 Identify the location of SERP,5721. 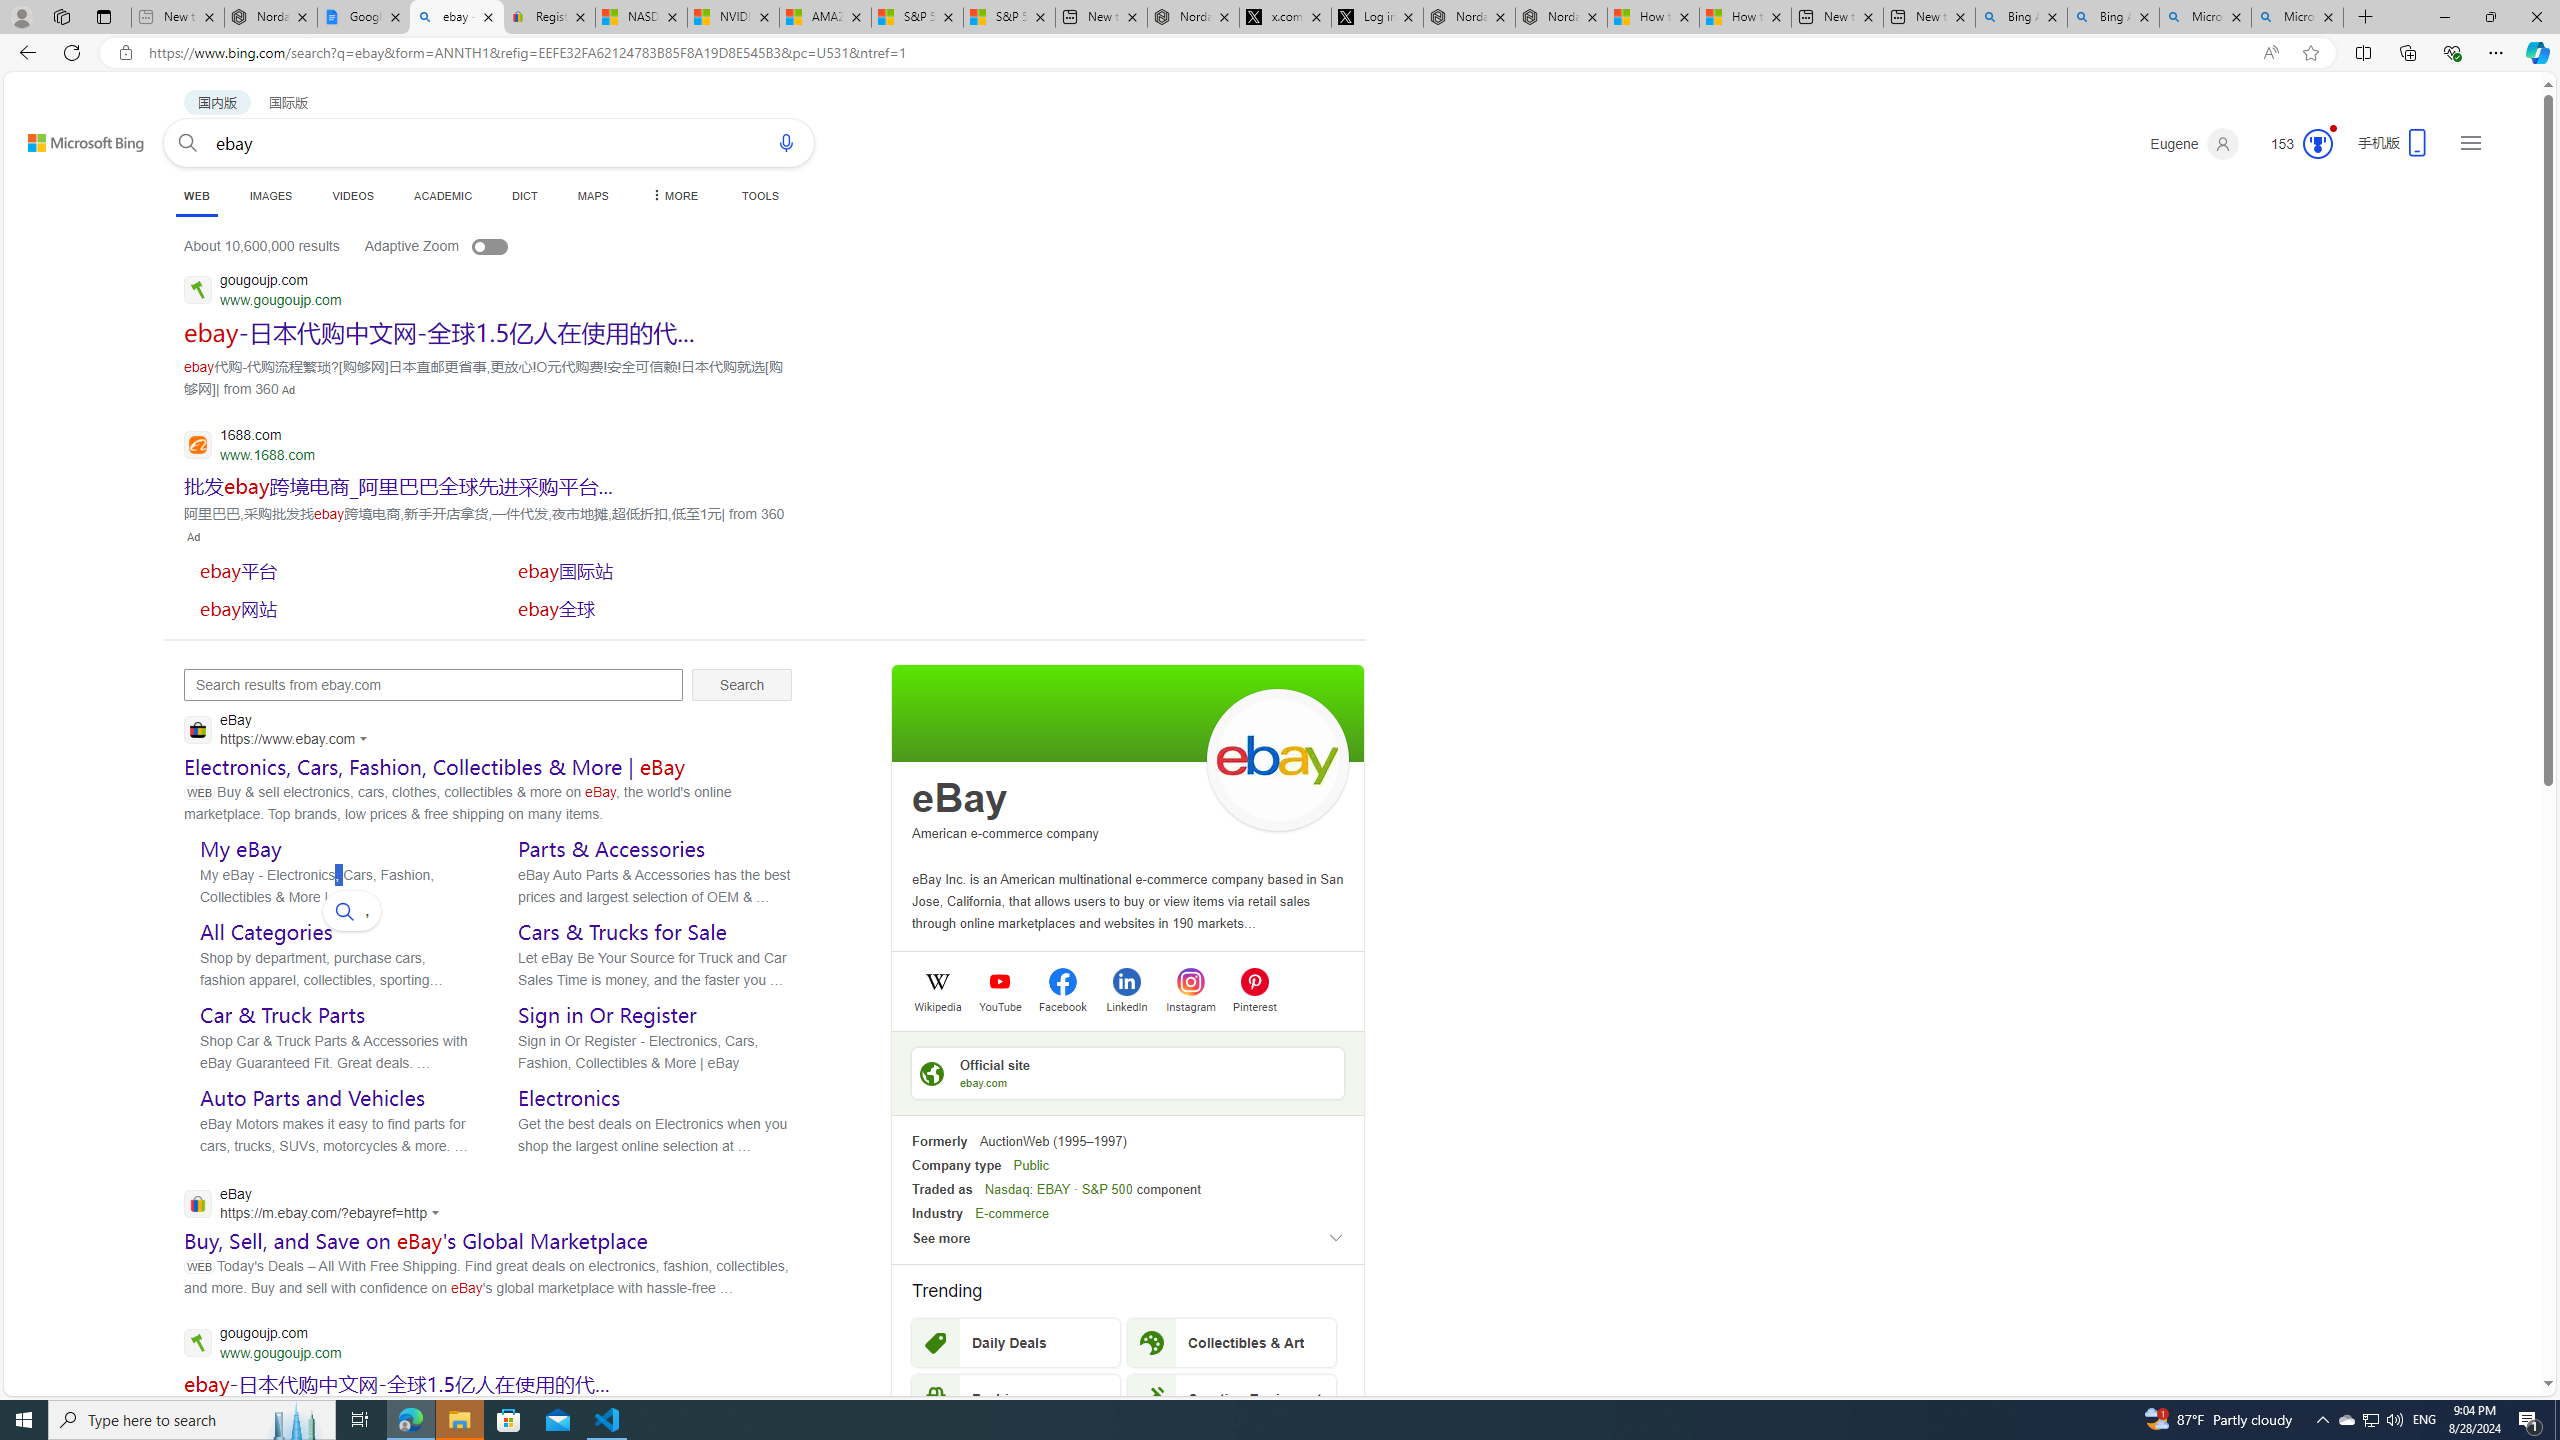
(396, 1383).